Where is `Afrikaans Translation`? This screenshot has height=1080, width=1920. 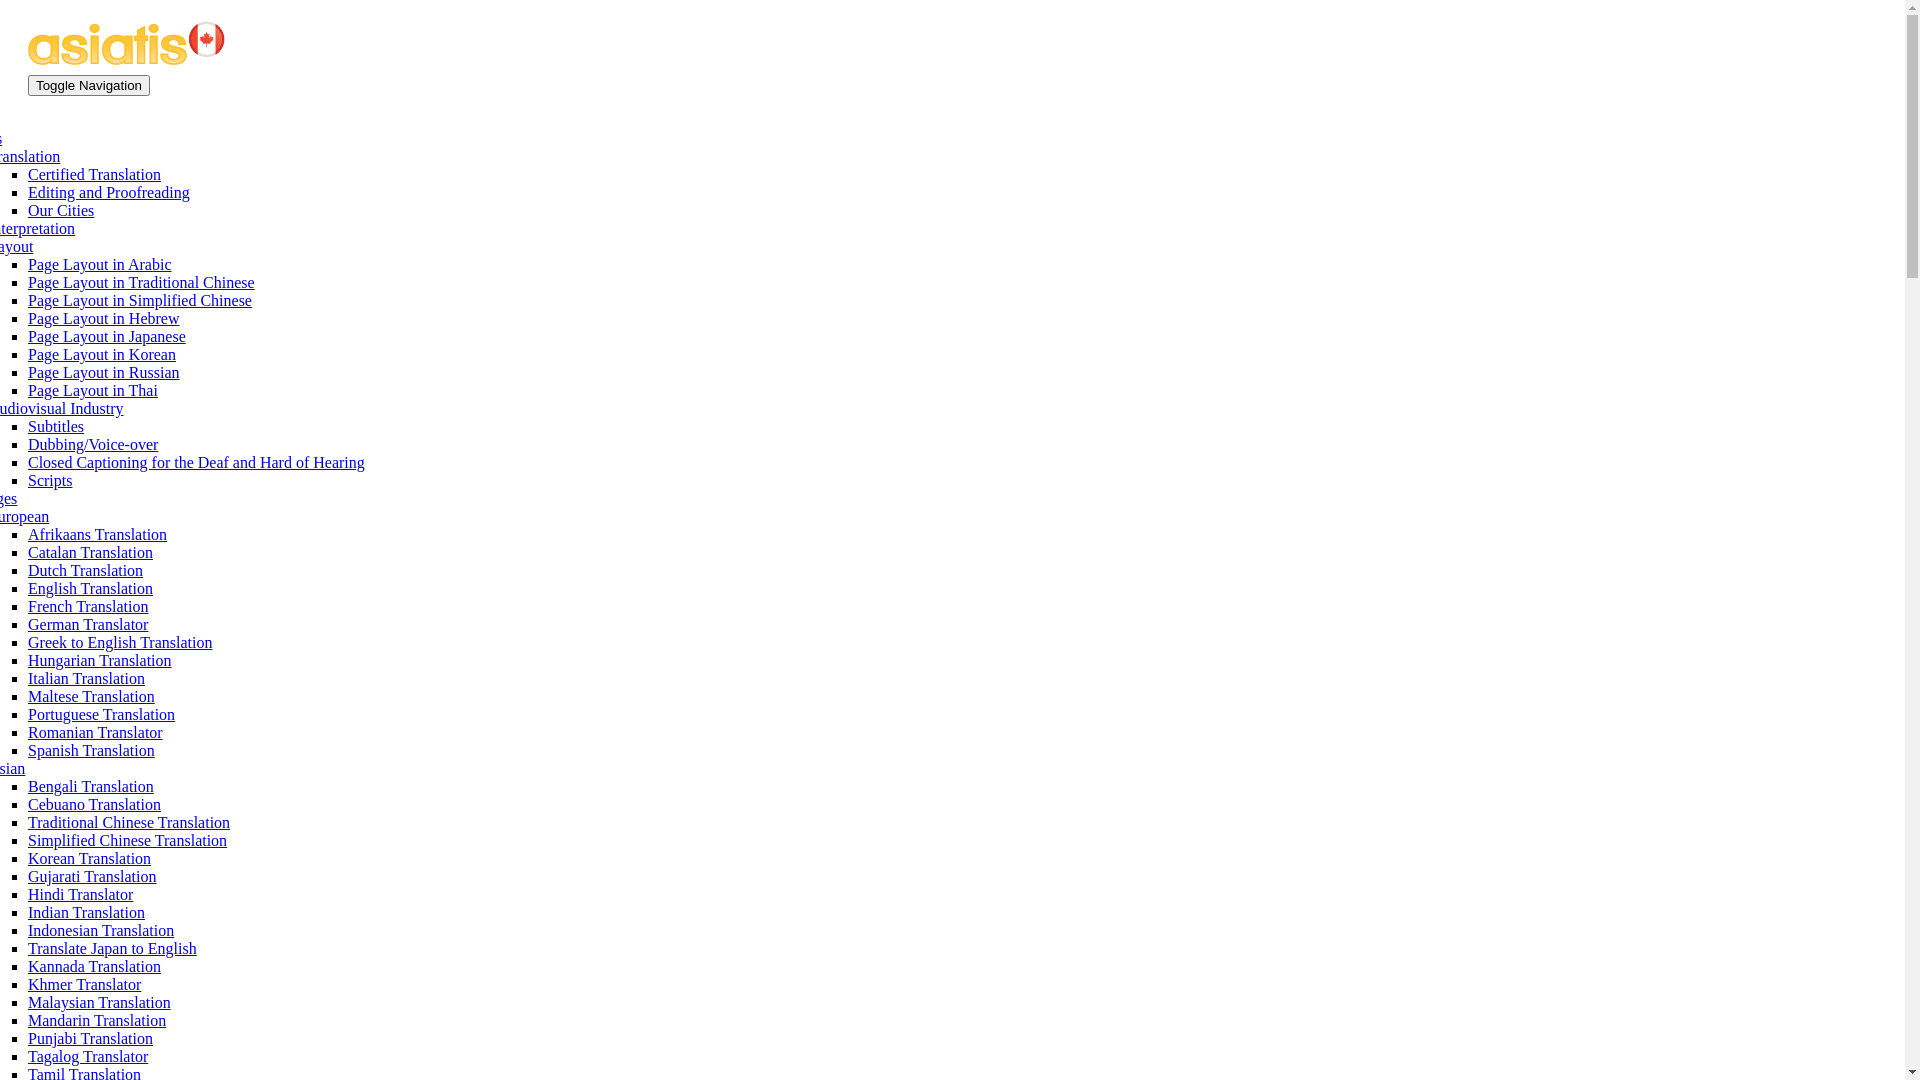 Afrikaans Translation is located at coordinates (98, 534).